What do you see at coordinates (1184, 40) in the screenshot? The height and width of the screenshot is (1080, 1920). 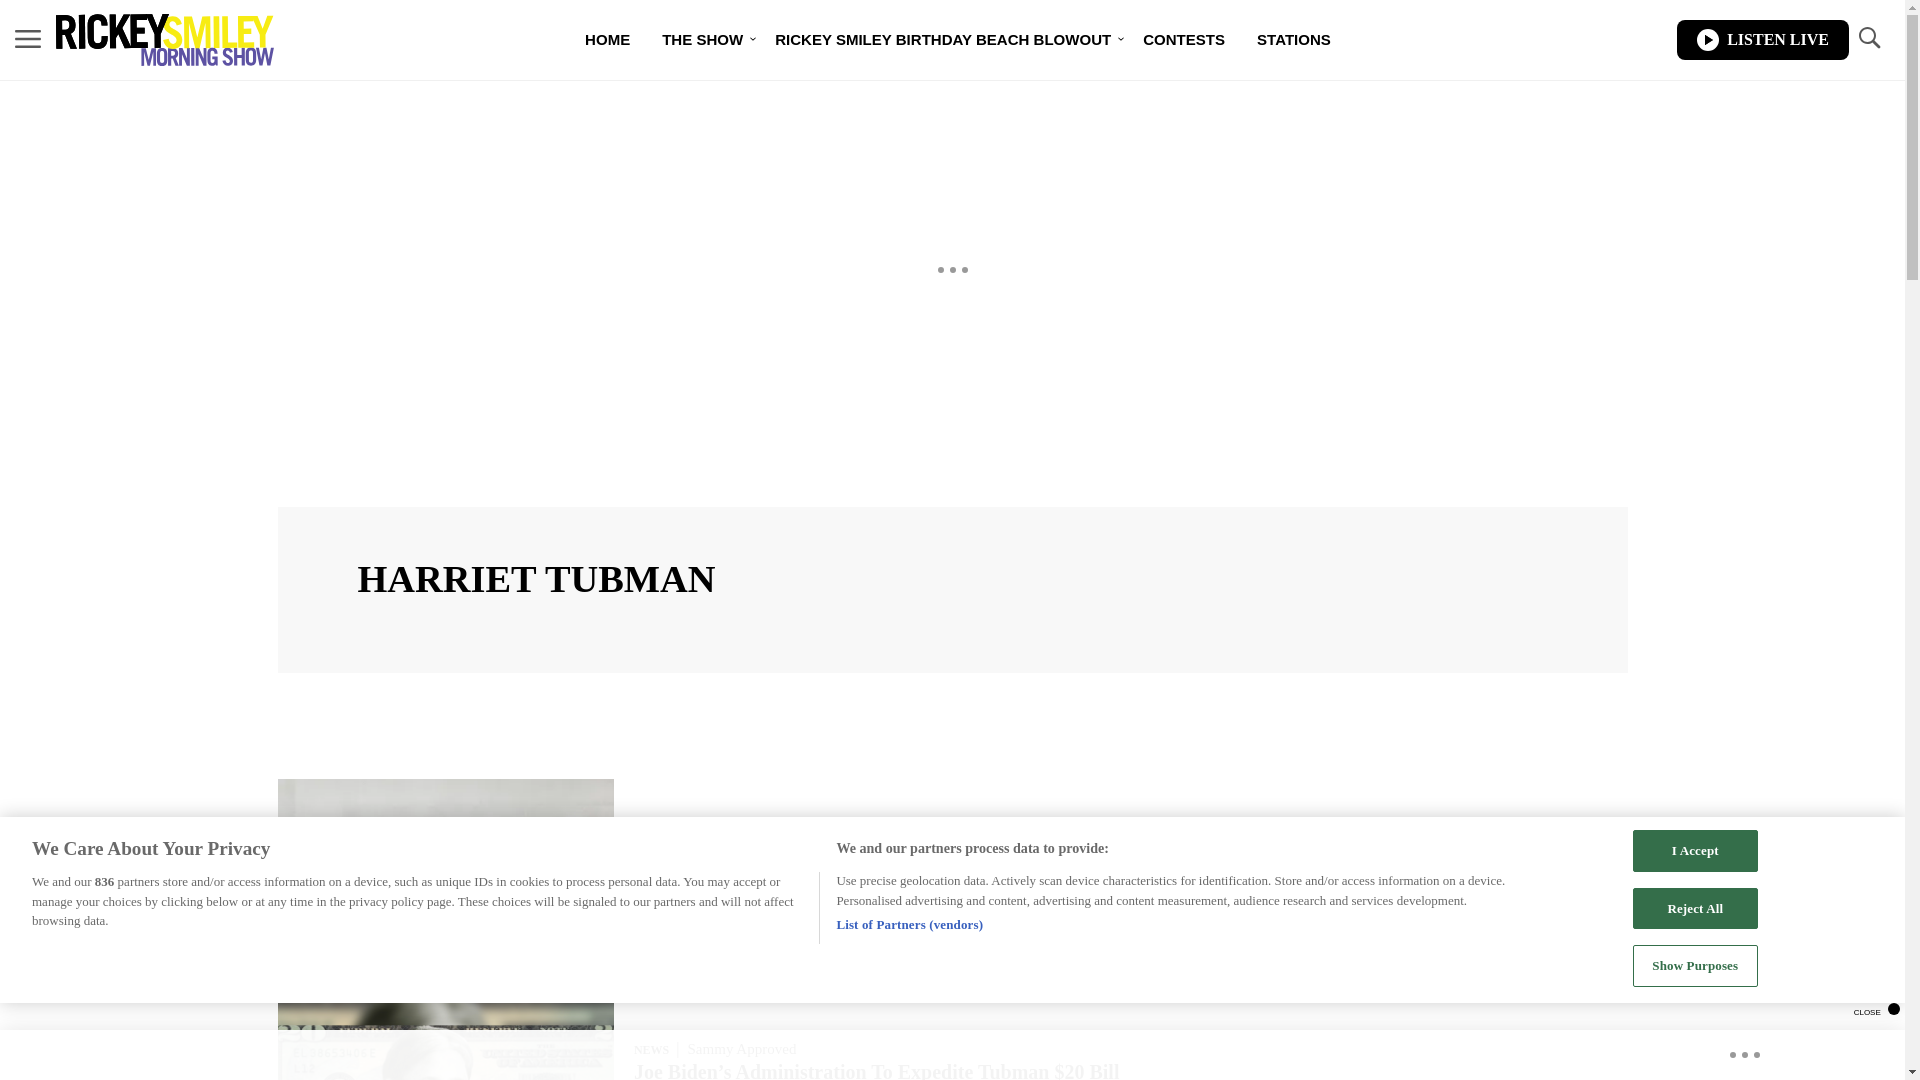 I see `CONTESTS` at bounding box center [1184, 40].